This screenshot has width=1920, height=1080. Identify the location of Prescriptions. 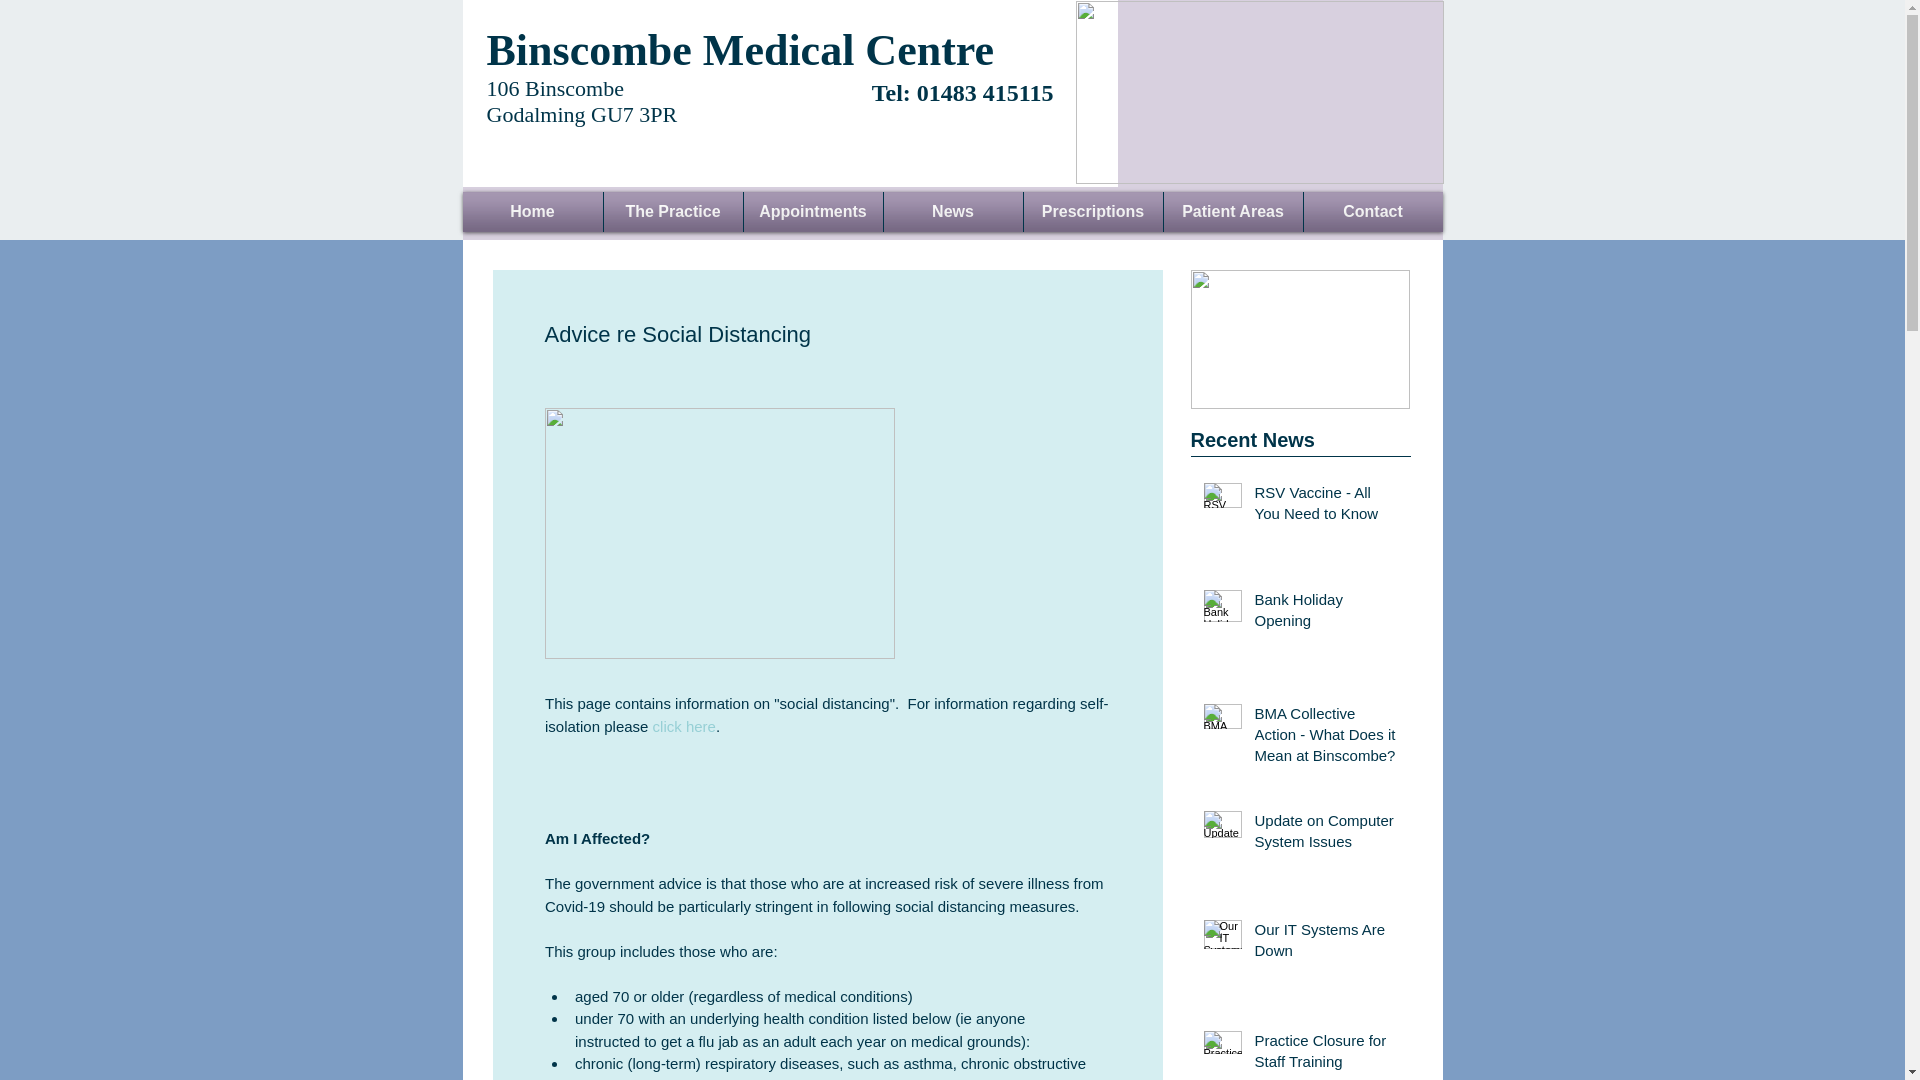
(1093, 212).